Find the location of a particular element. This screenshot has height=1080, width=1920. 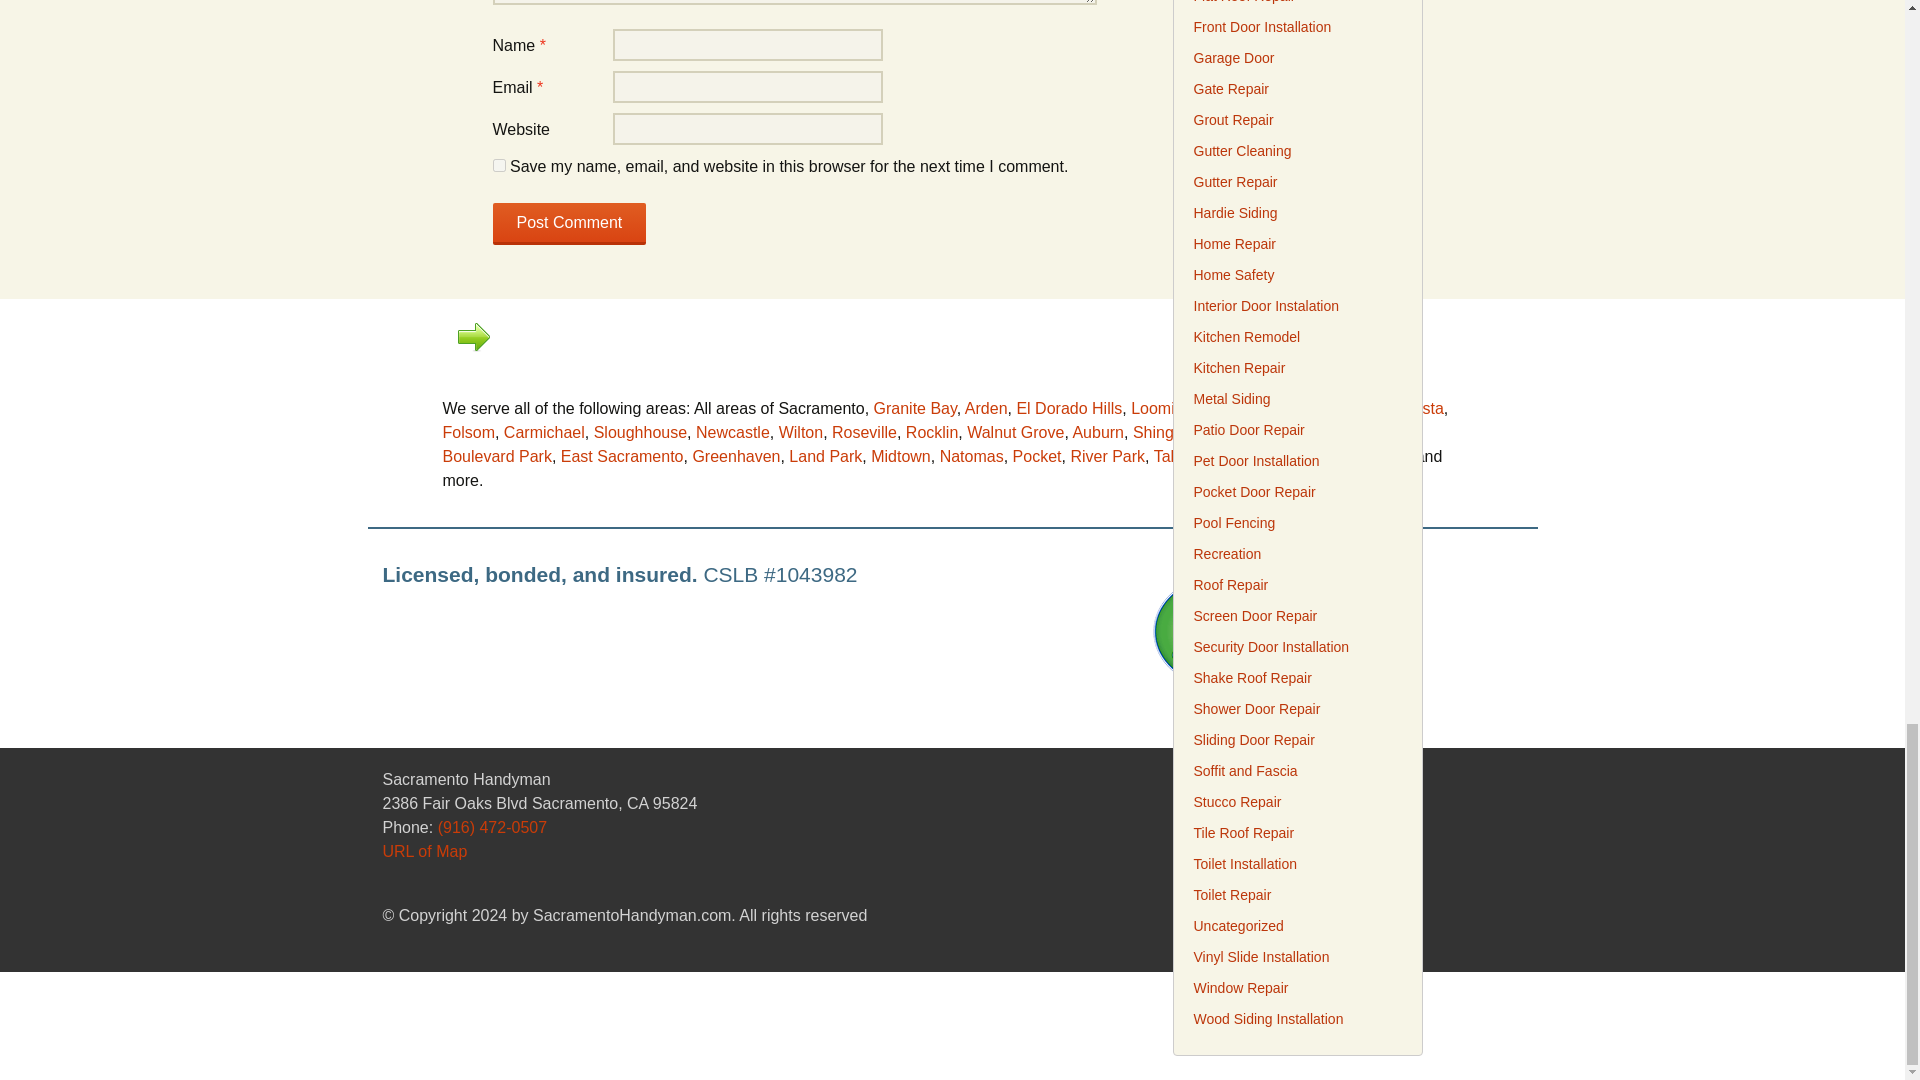

RSS is located at coordinates (1442, 830).